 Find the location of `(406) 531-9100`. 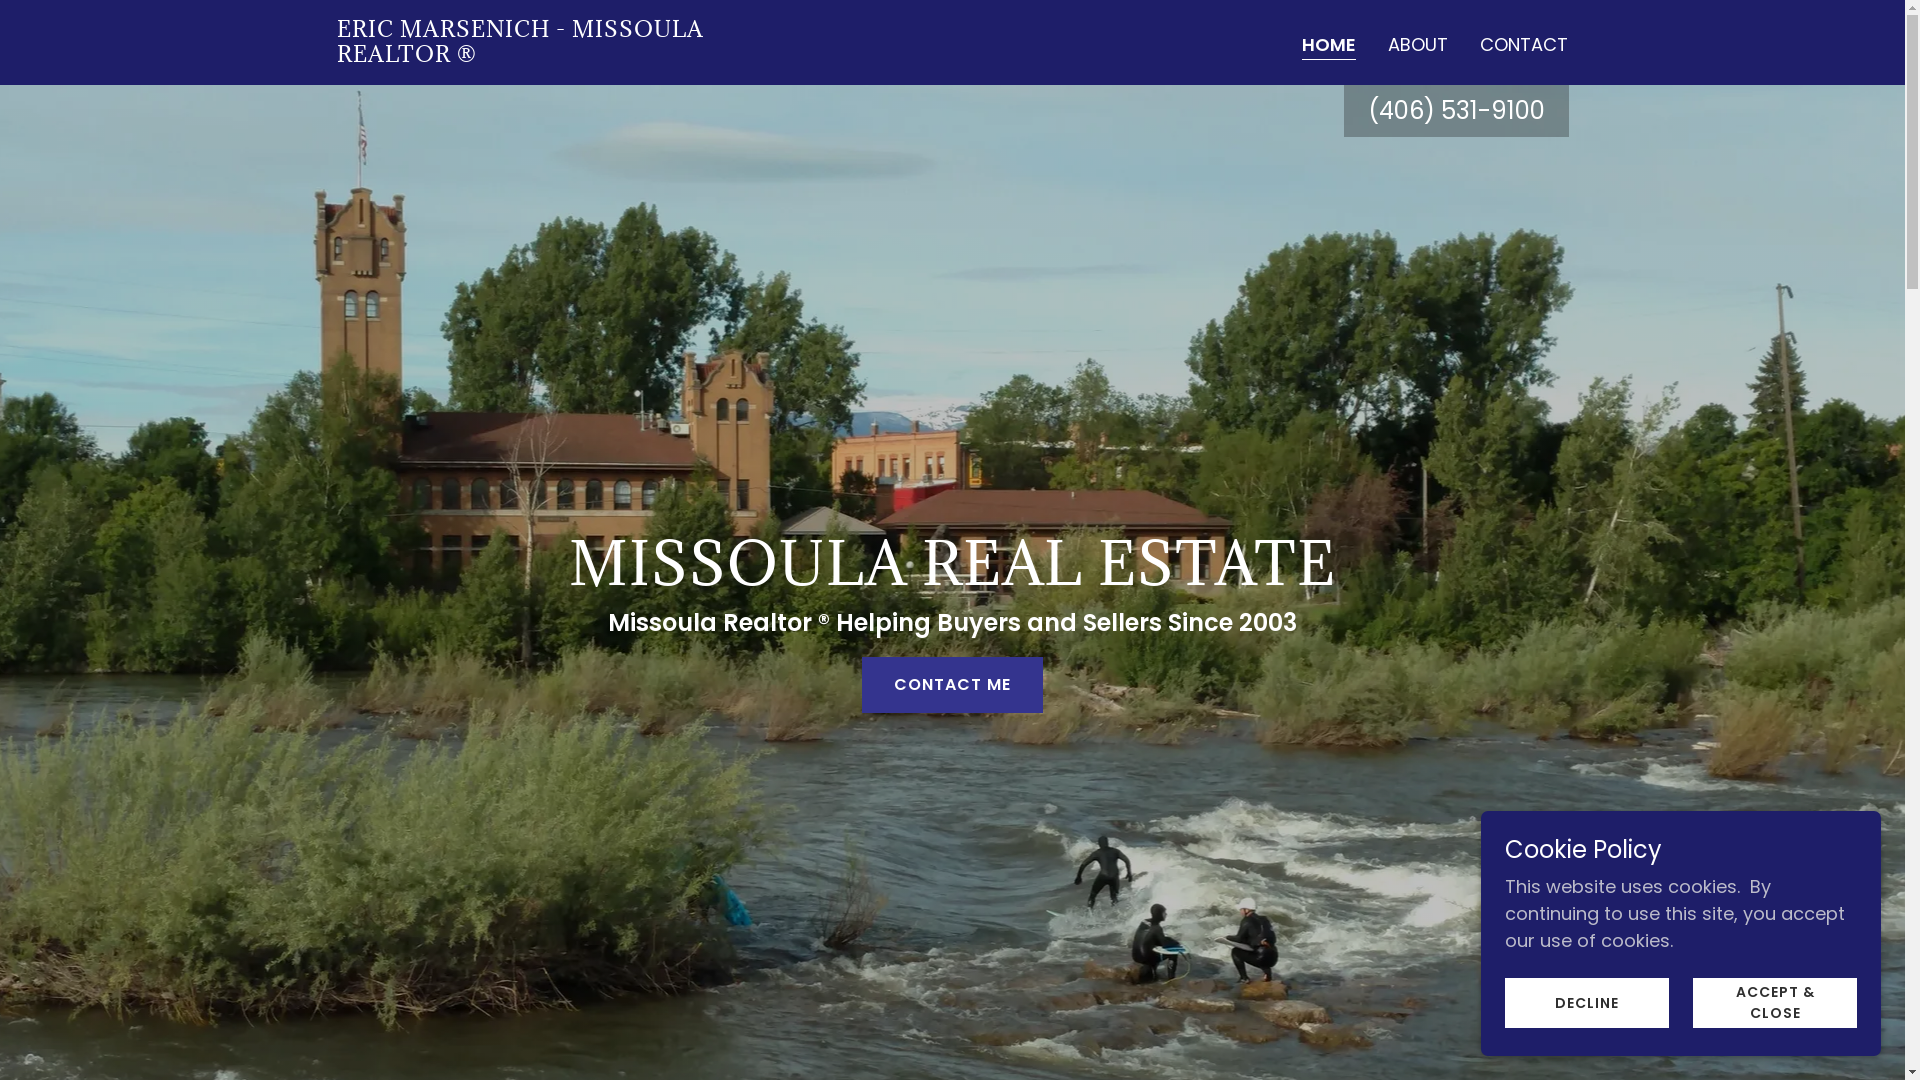

(406) 531-9100 is located at coordinates (1456, 110).